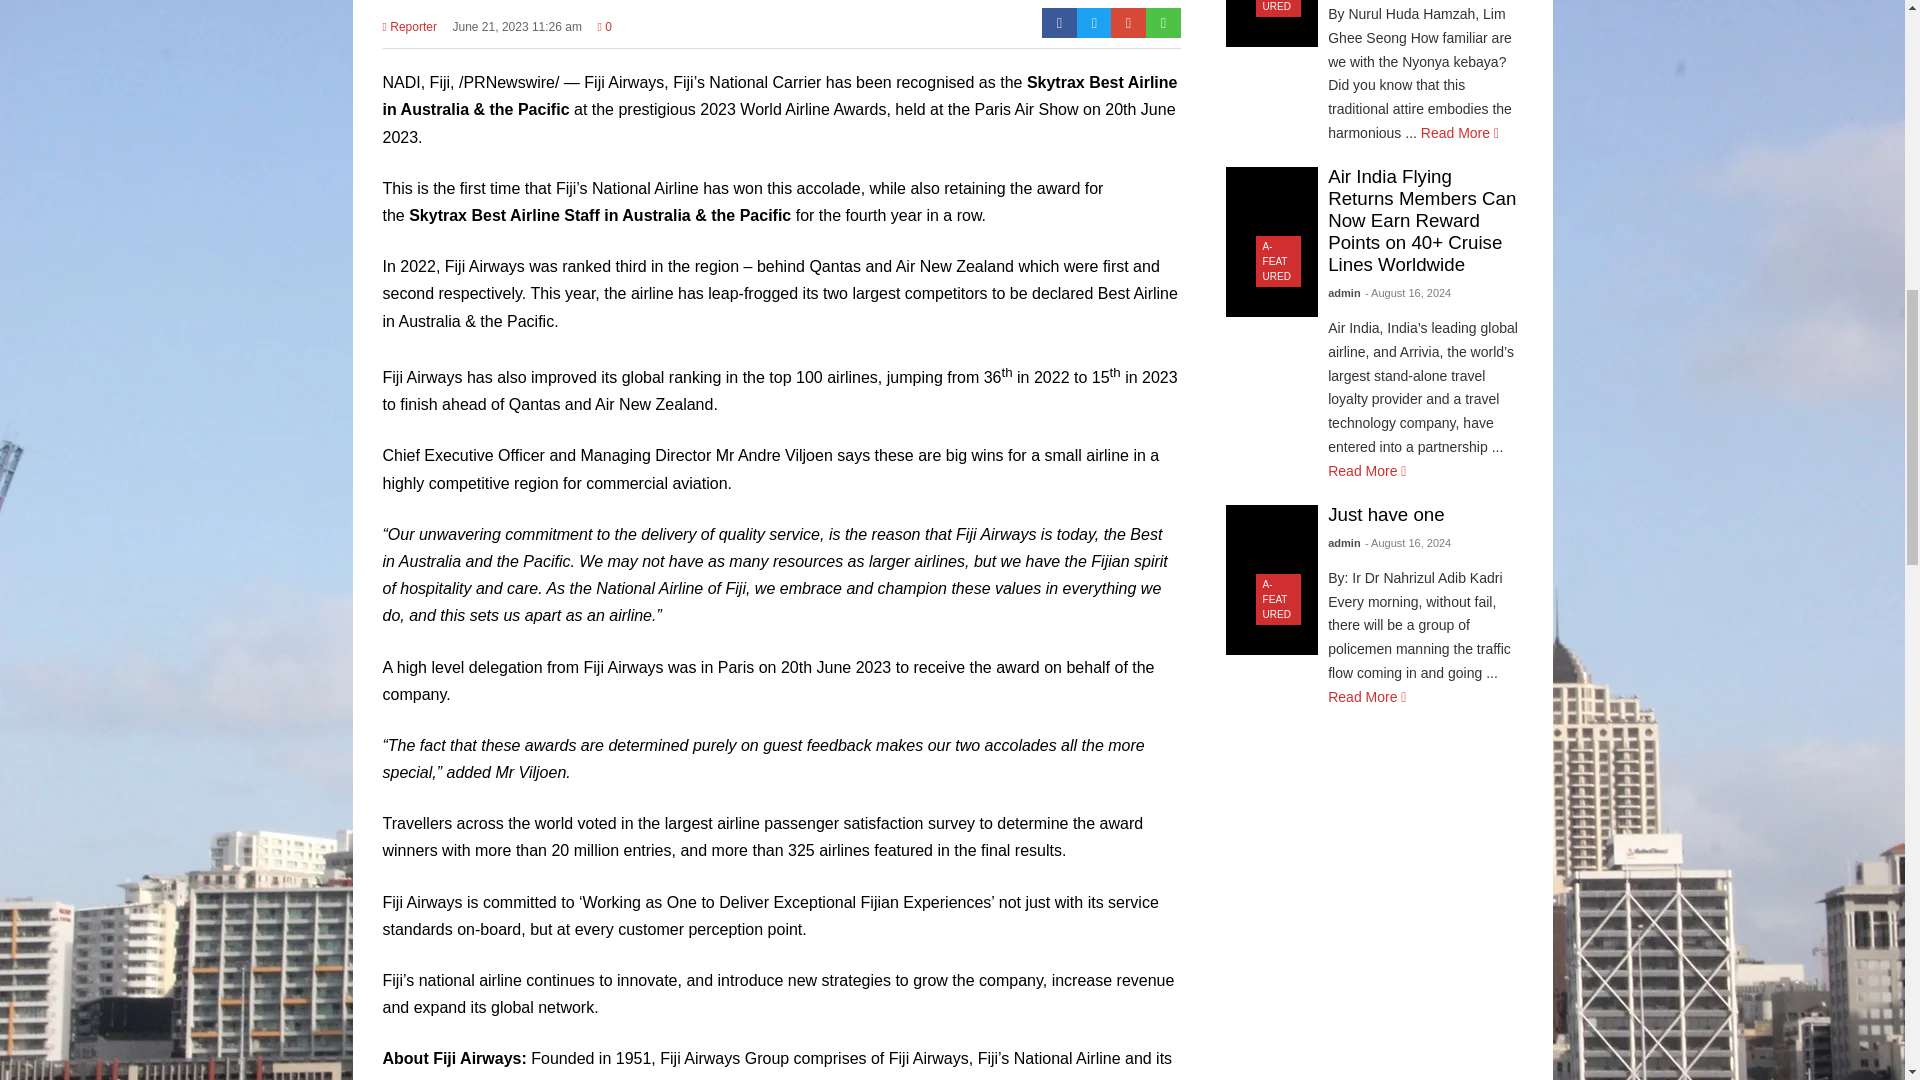 The image size is (1920, 1080). What do you see at coordinates (1128, 22) in the screenshot?
I see `E-mail` at bounding box center [1128, 22].